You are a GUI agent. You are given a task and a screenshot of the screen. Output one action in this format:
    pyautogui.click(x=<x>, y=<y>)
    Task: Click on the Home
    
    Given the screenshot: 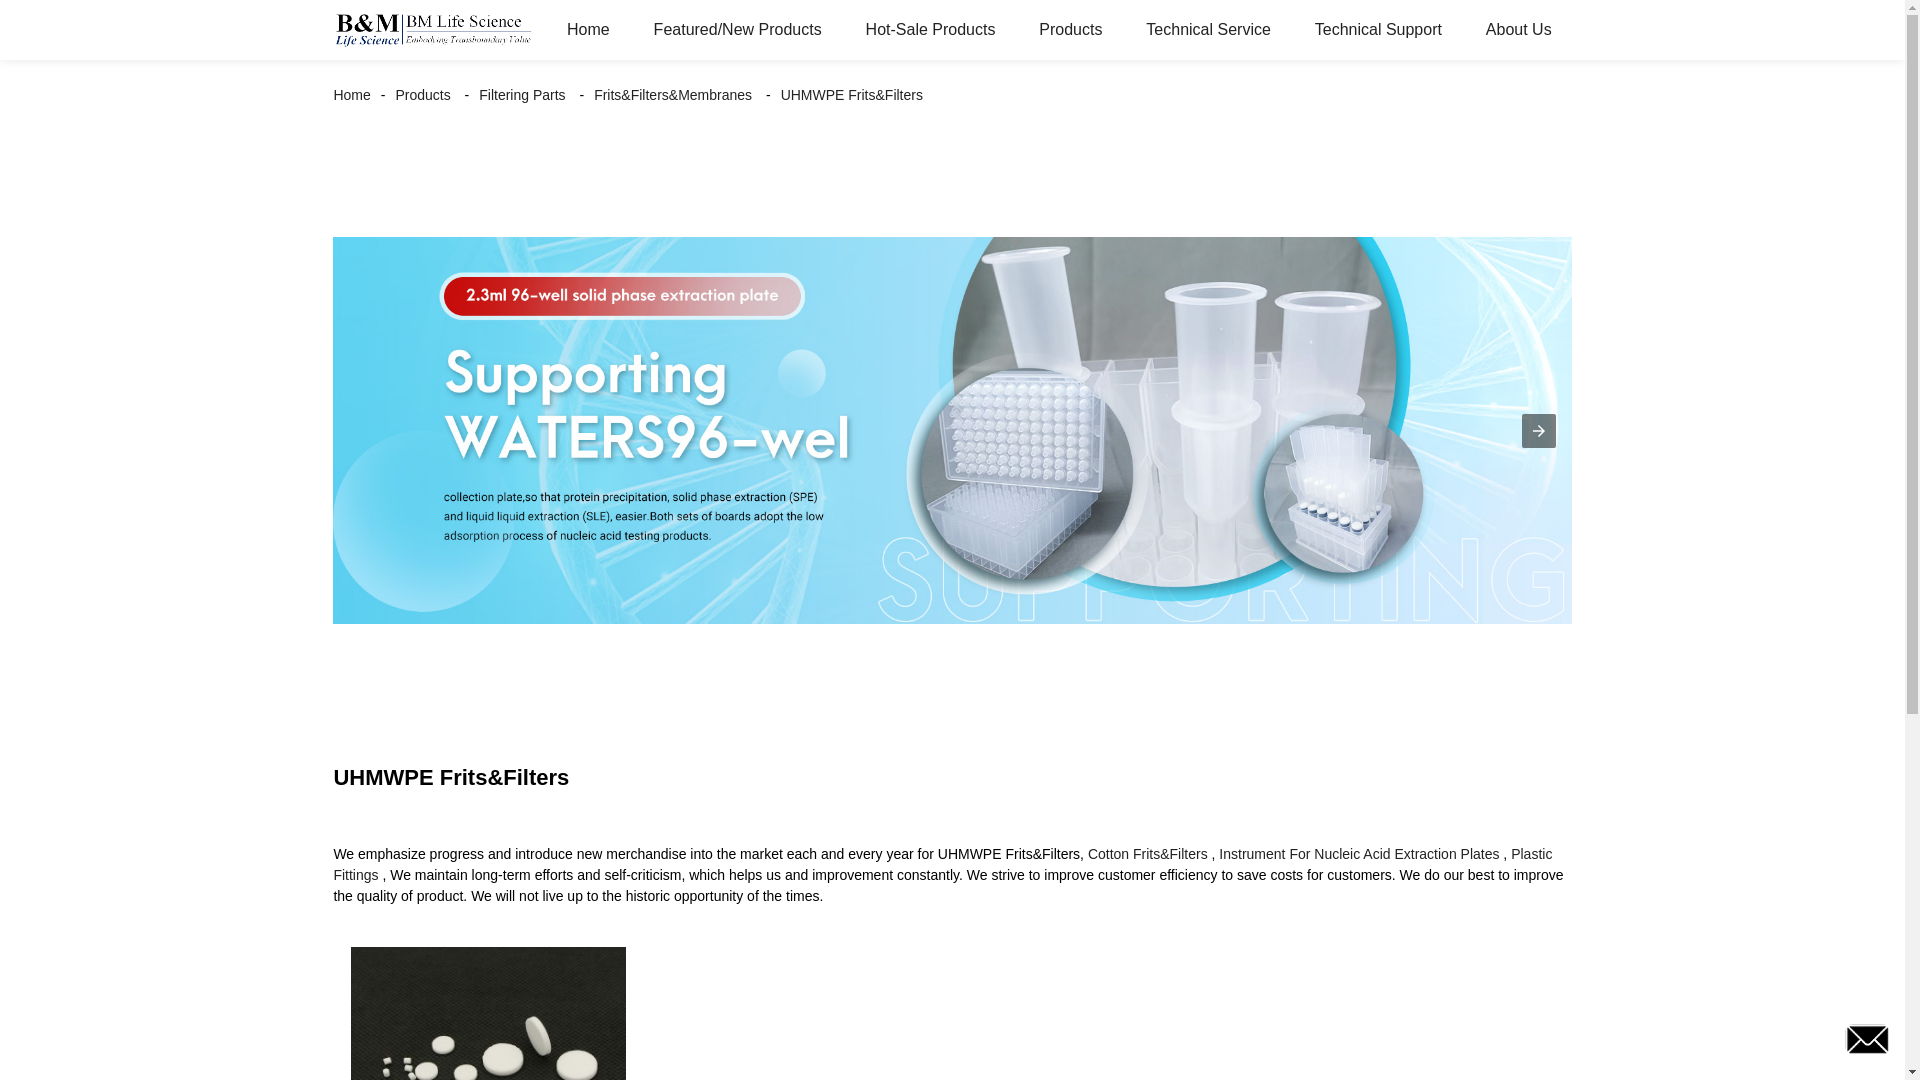 What is the action you would take?
    pyautogui.click(x=588, y=30)
    